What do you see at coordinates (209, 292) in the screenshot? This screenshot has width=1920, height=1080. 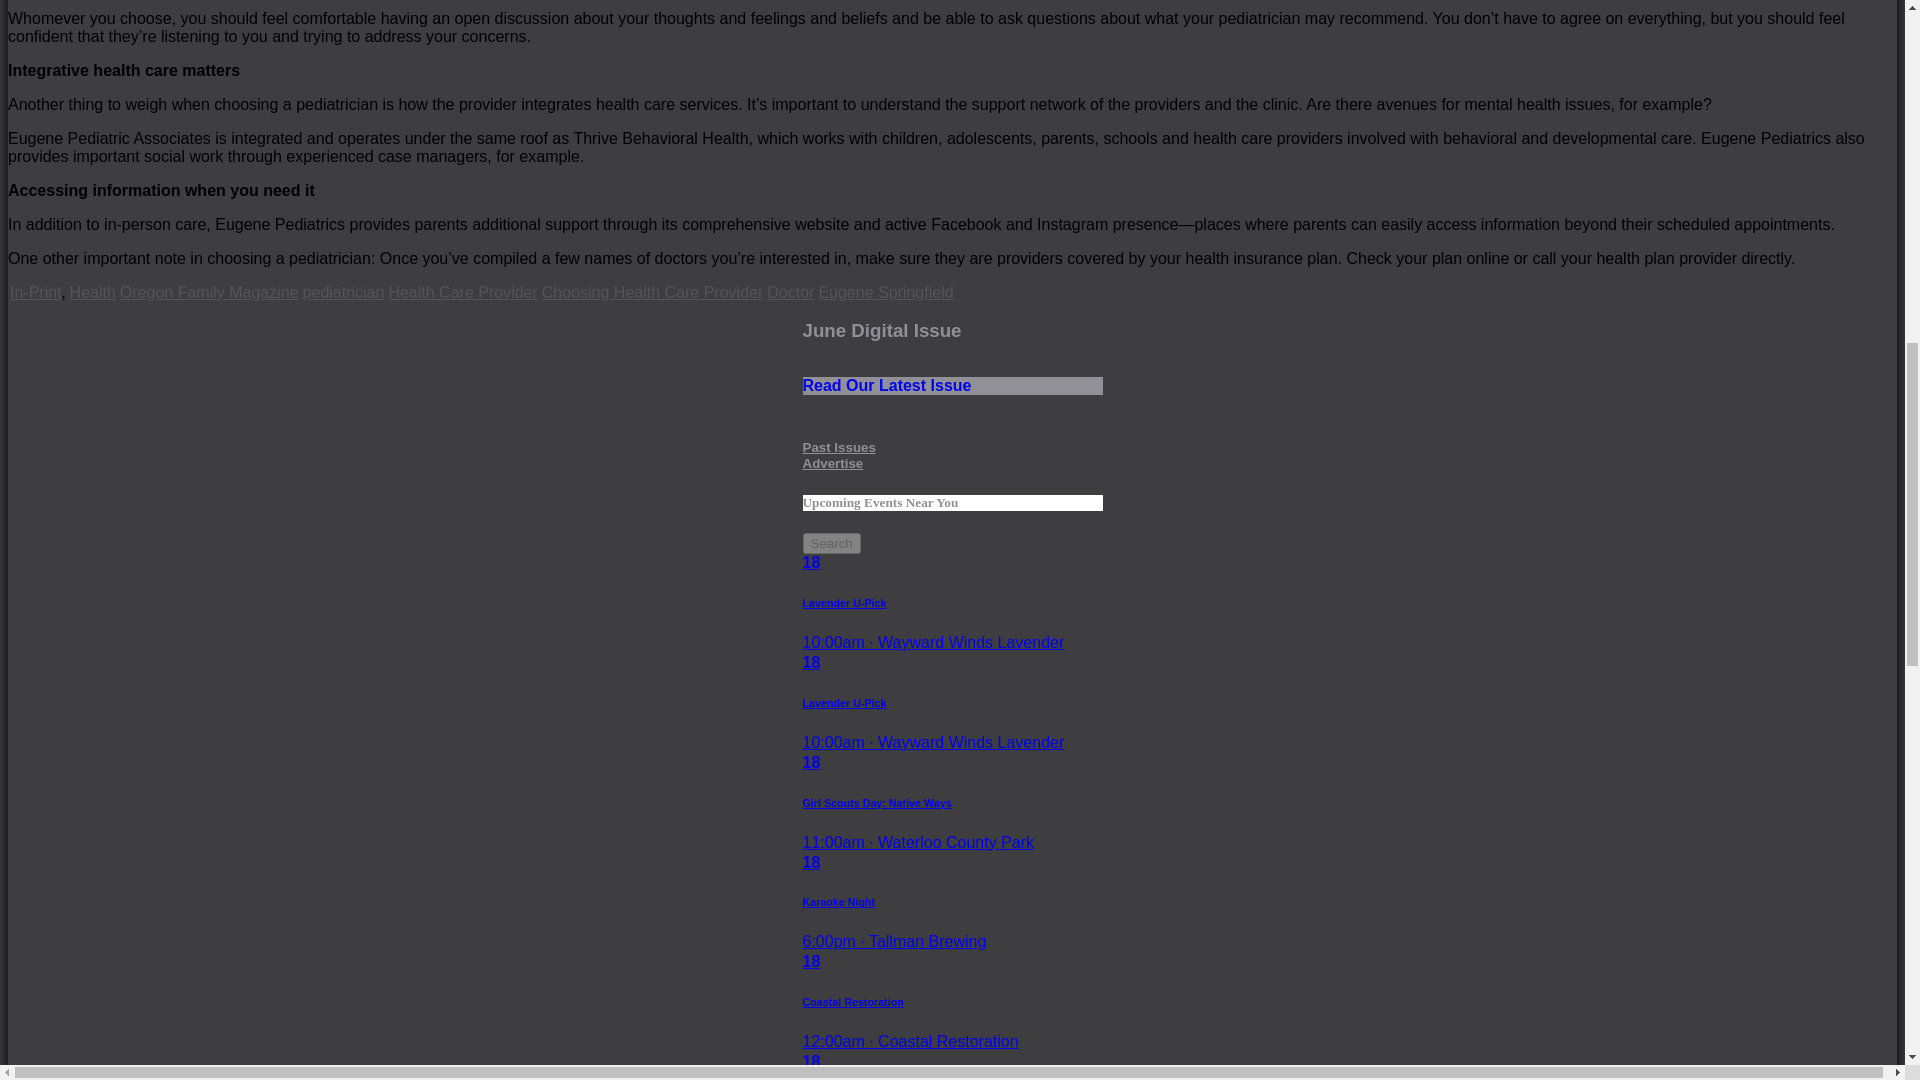 I see `Oregon Family Magazine` at bounding box center [209, 292].